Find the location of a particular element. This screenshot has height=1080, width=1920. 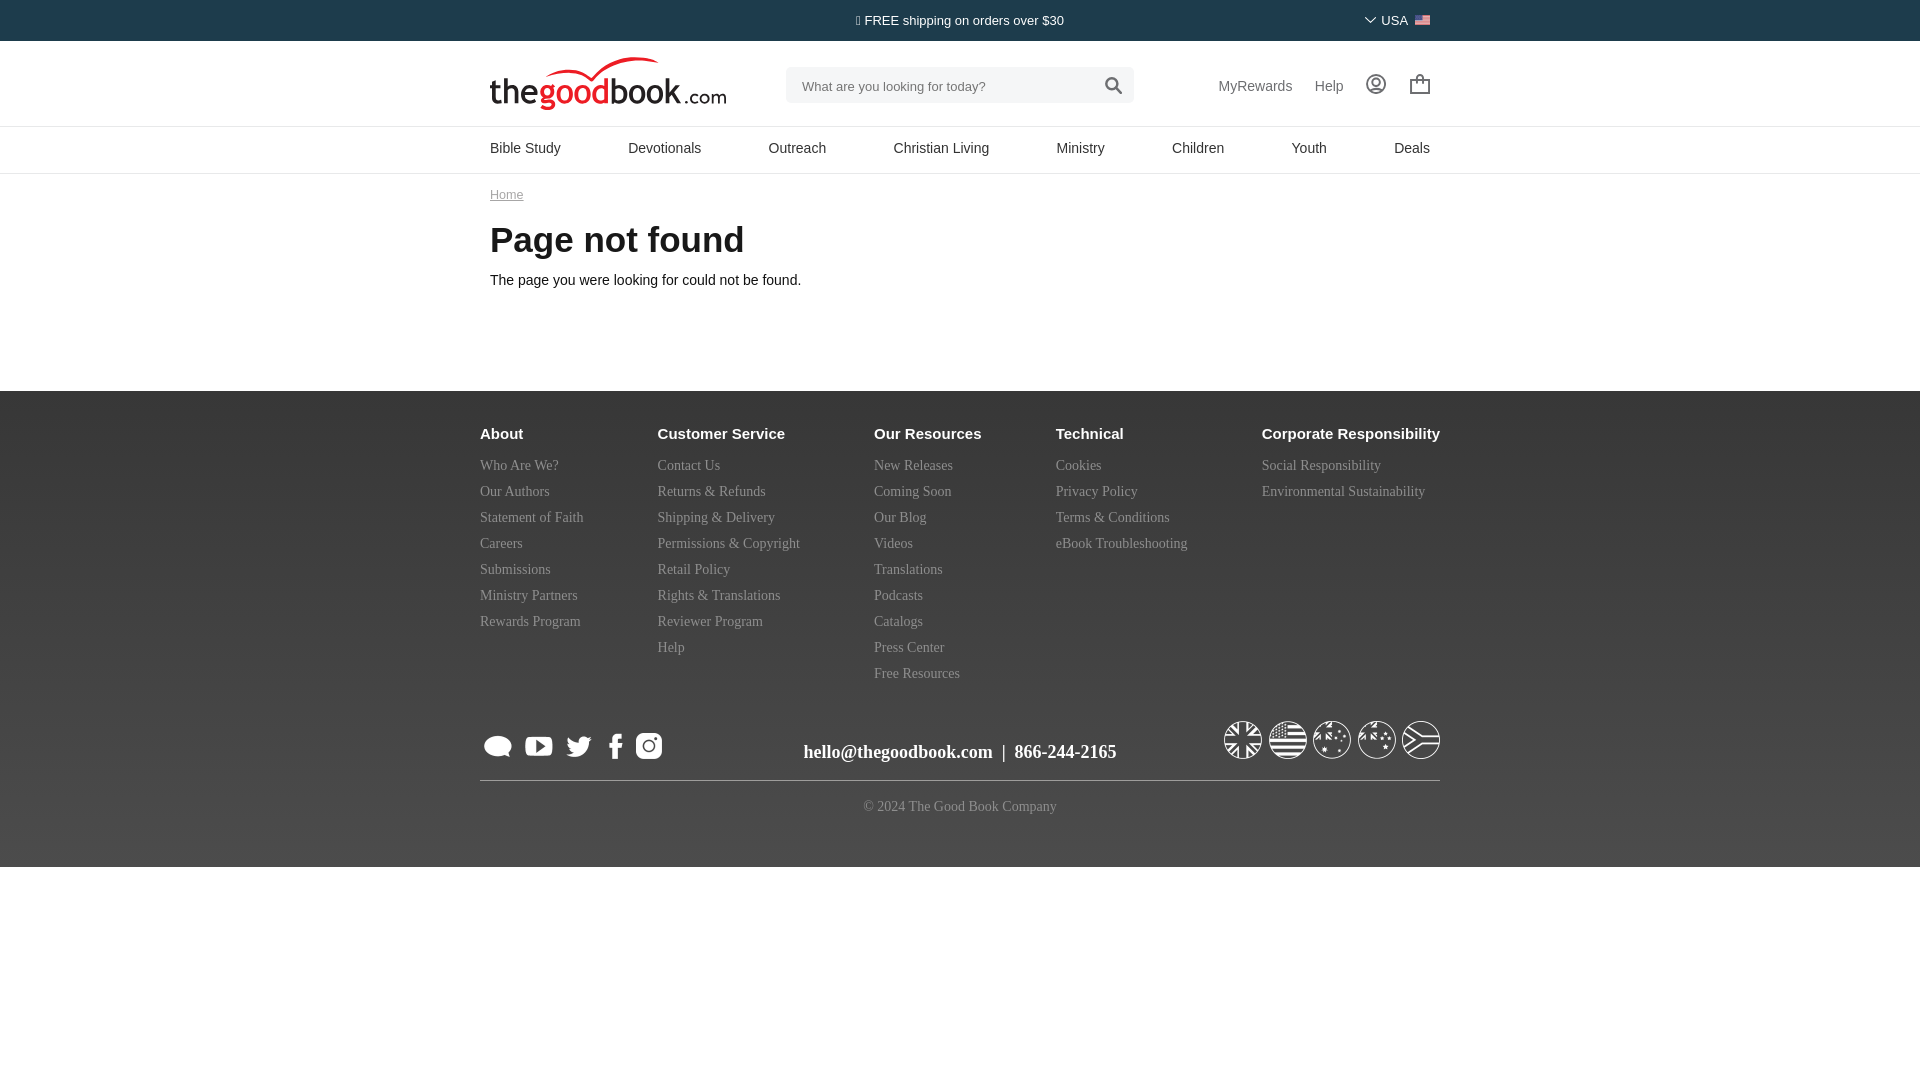

MyRewards is located at coordinates (1254, 86).